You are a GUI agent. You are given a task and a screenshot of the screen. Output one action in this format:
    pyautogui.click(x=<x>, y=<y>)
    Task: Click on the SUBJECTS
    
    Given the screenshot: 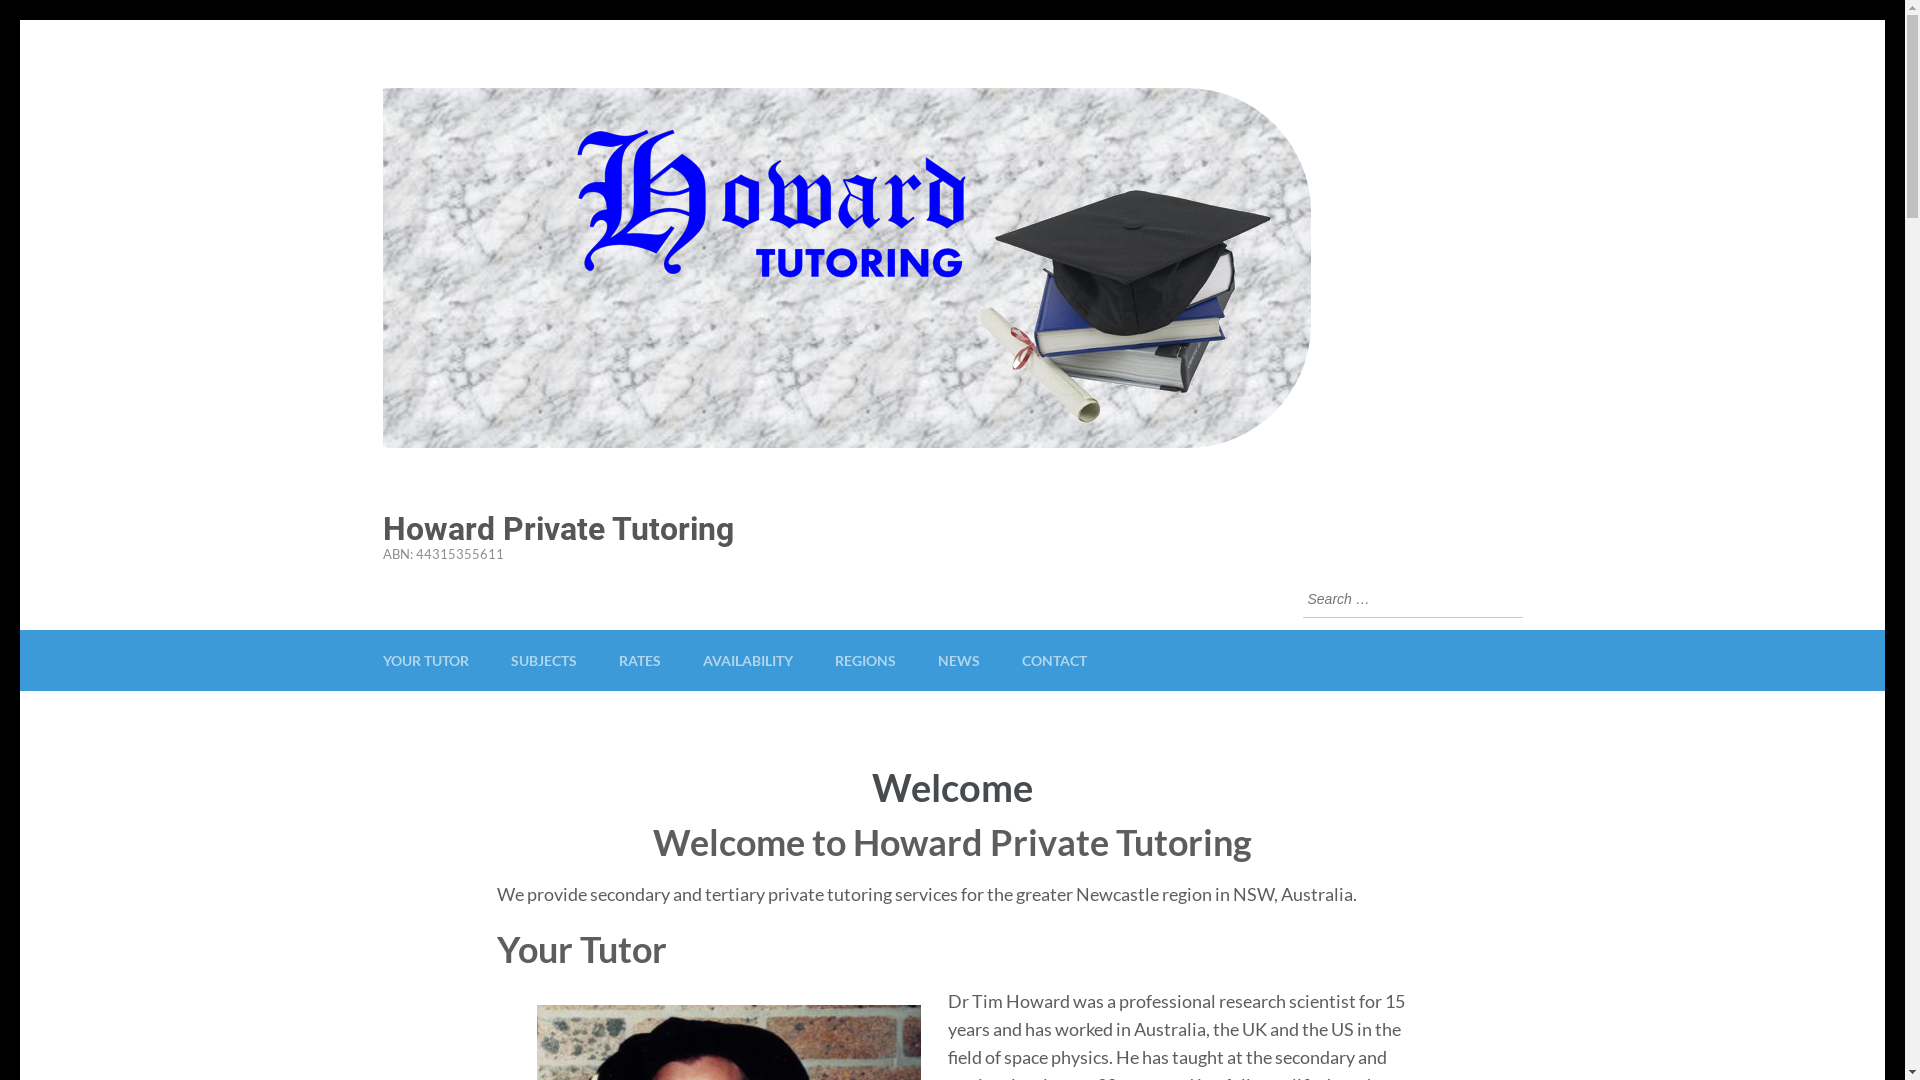 What is the action you would take?
    pyautogui.click(x=543, y=660)
    